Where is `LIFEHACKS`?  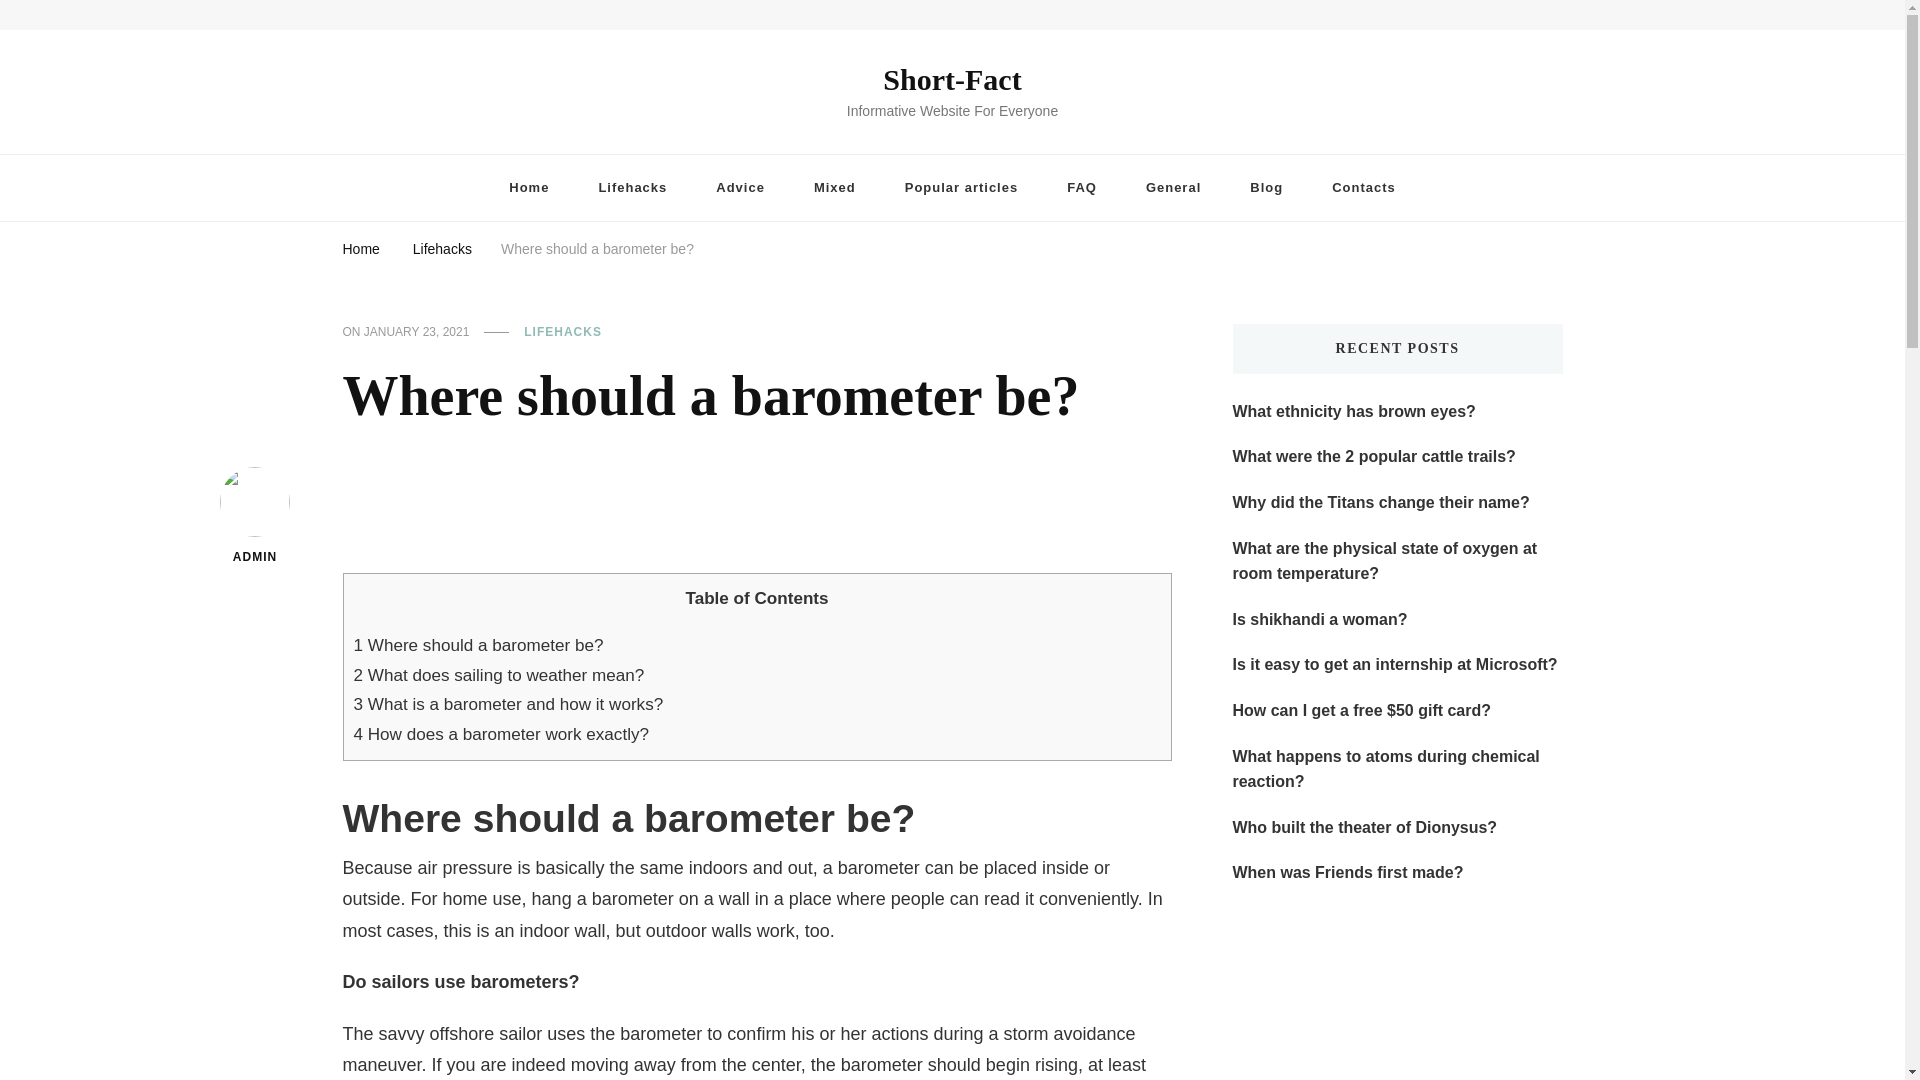
LIFEHACKS is located at coordinates (563, 333).